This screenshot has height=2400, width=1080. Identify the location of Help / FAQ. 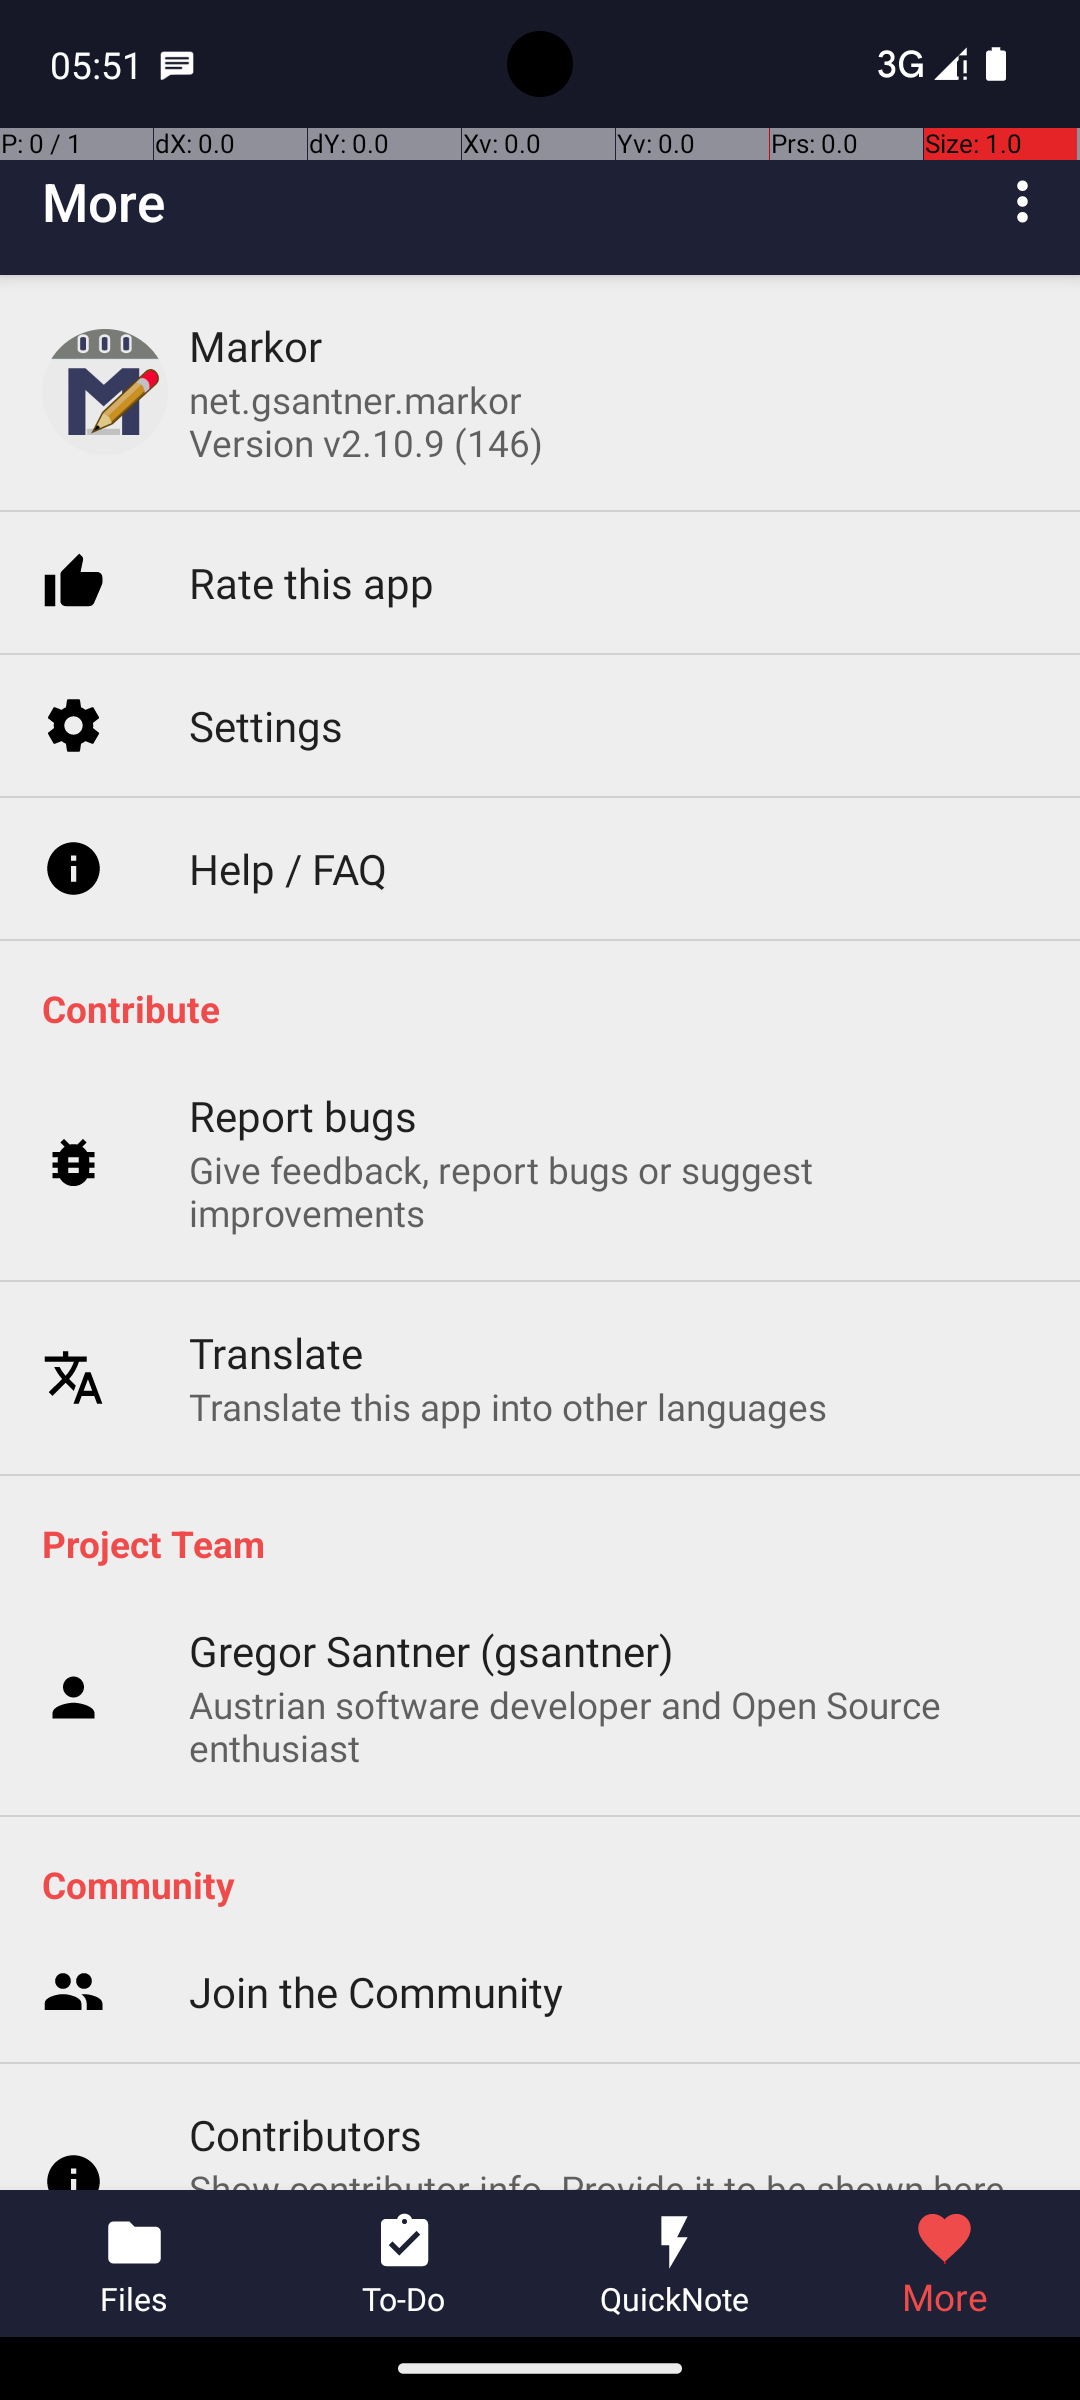
(288, 868).